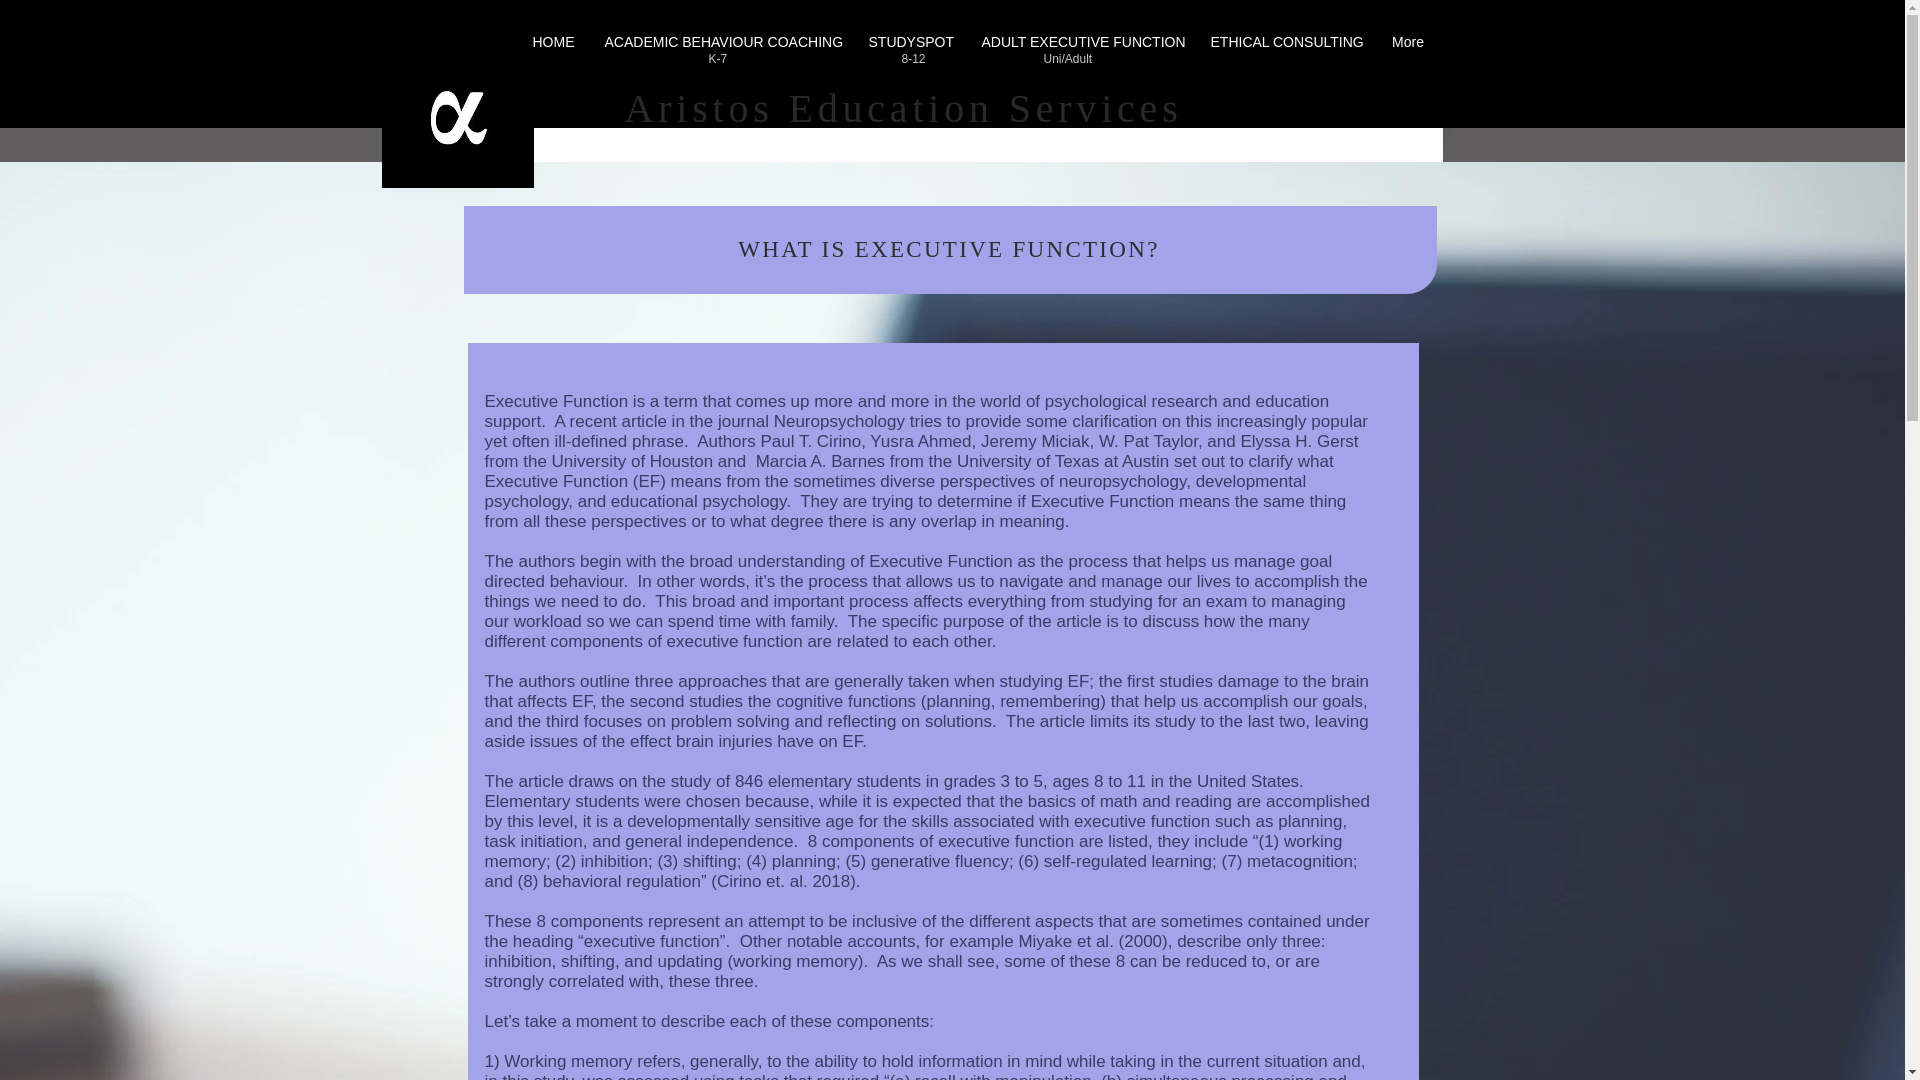 The image size is (1920, 1080). What do you see at coordinates (1286, 42) in the screenshot?
I see `ETHICAL CONSULTING` at bounding box center [1286, 42].